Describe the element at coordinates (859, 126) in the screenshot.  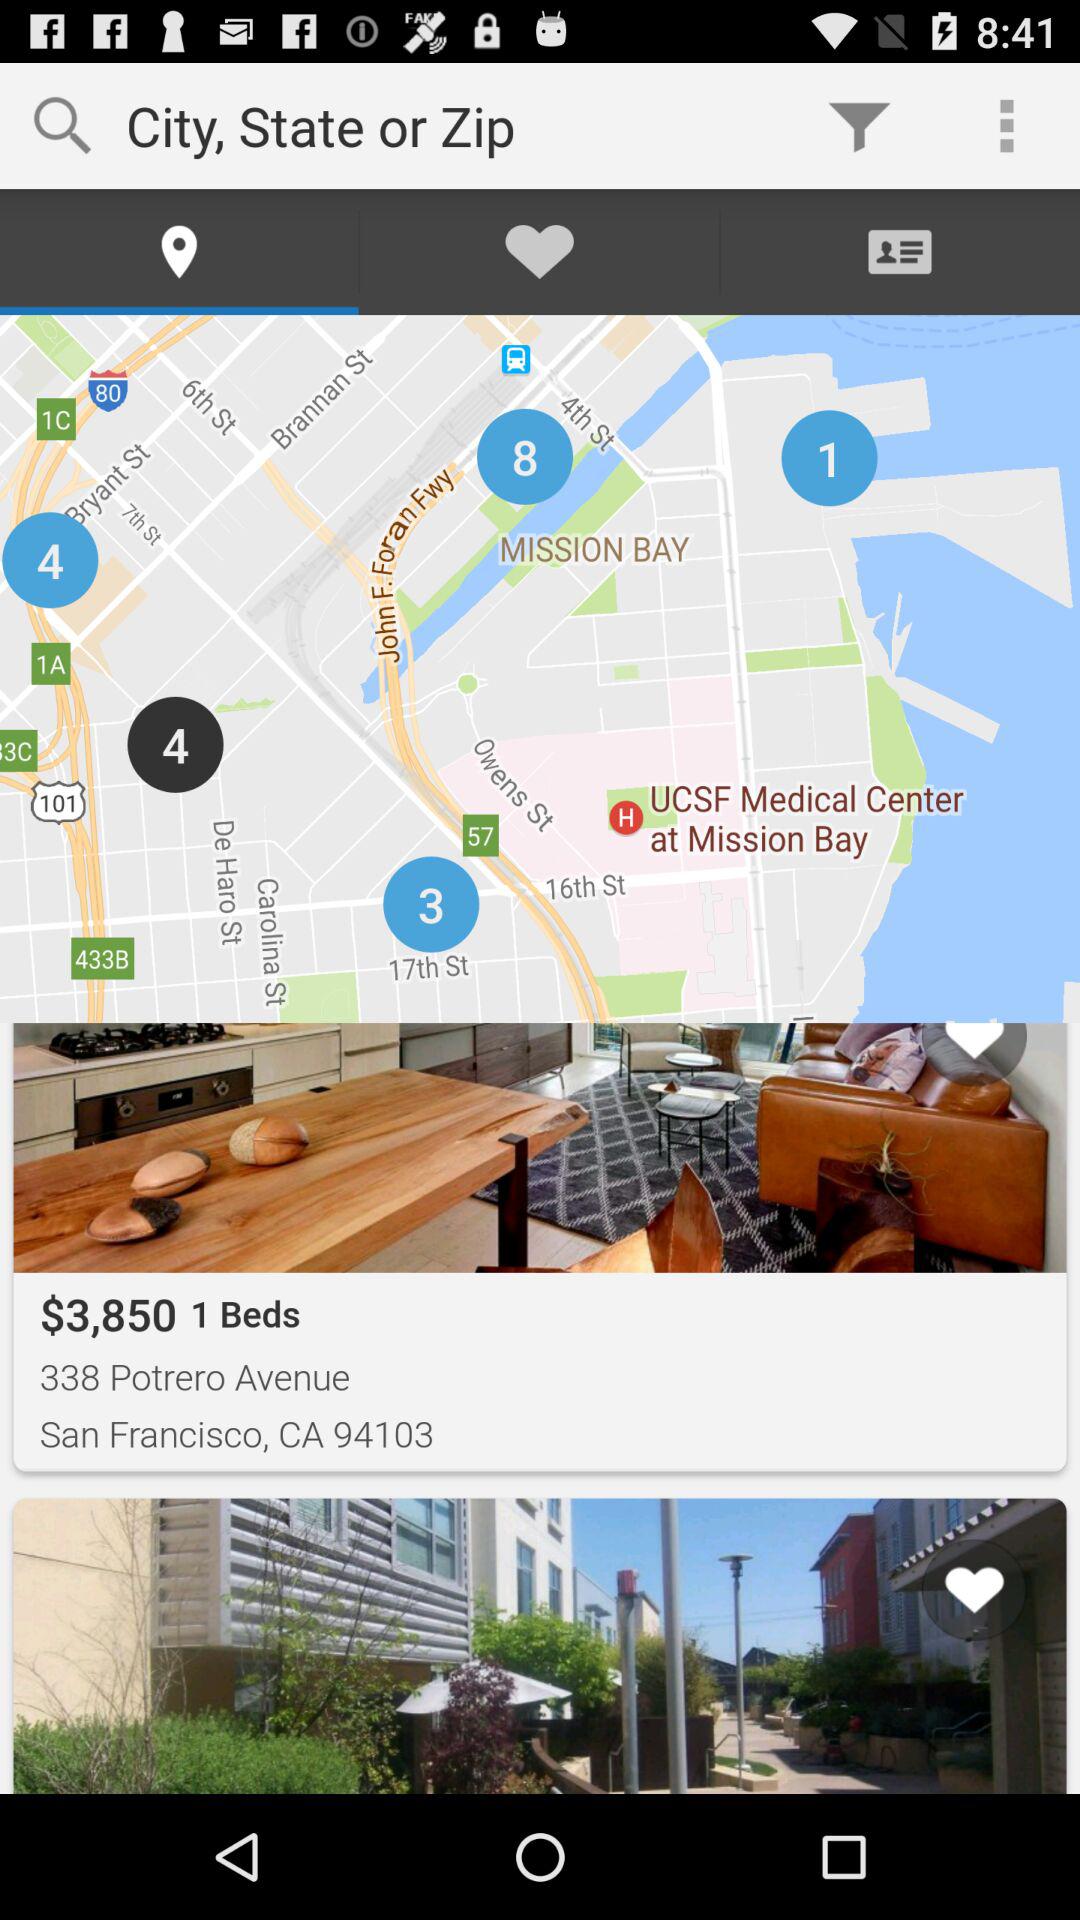
I see `choose the app to the right of city state or icon` at that location.